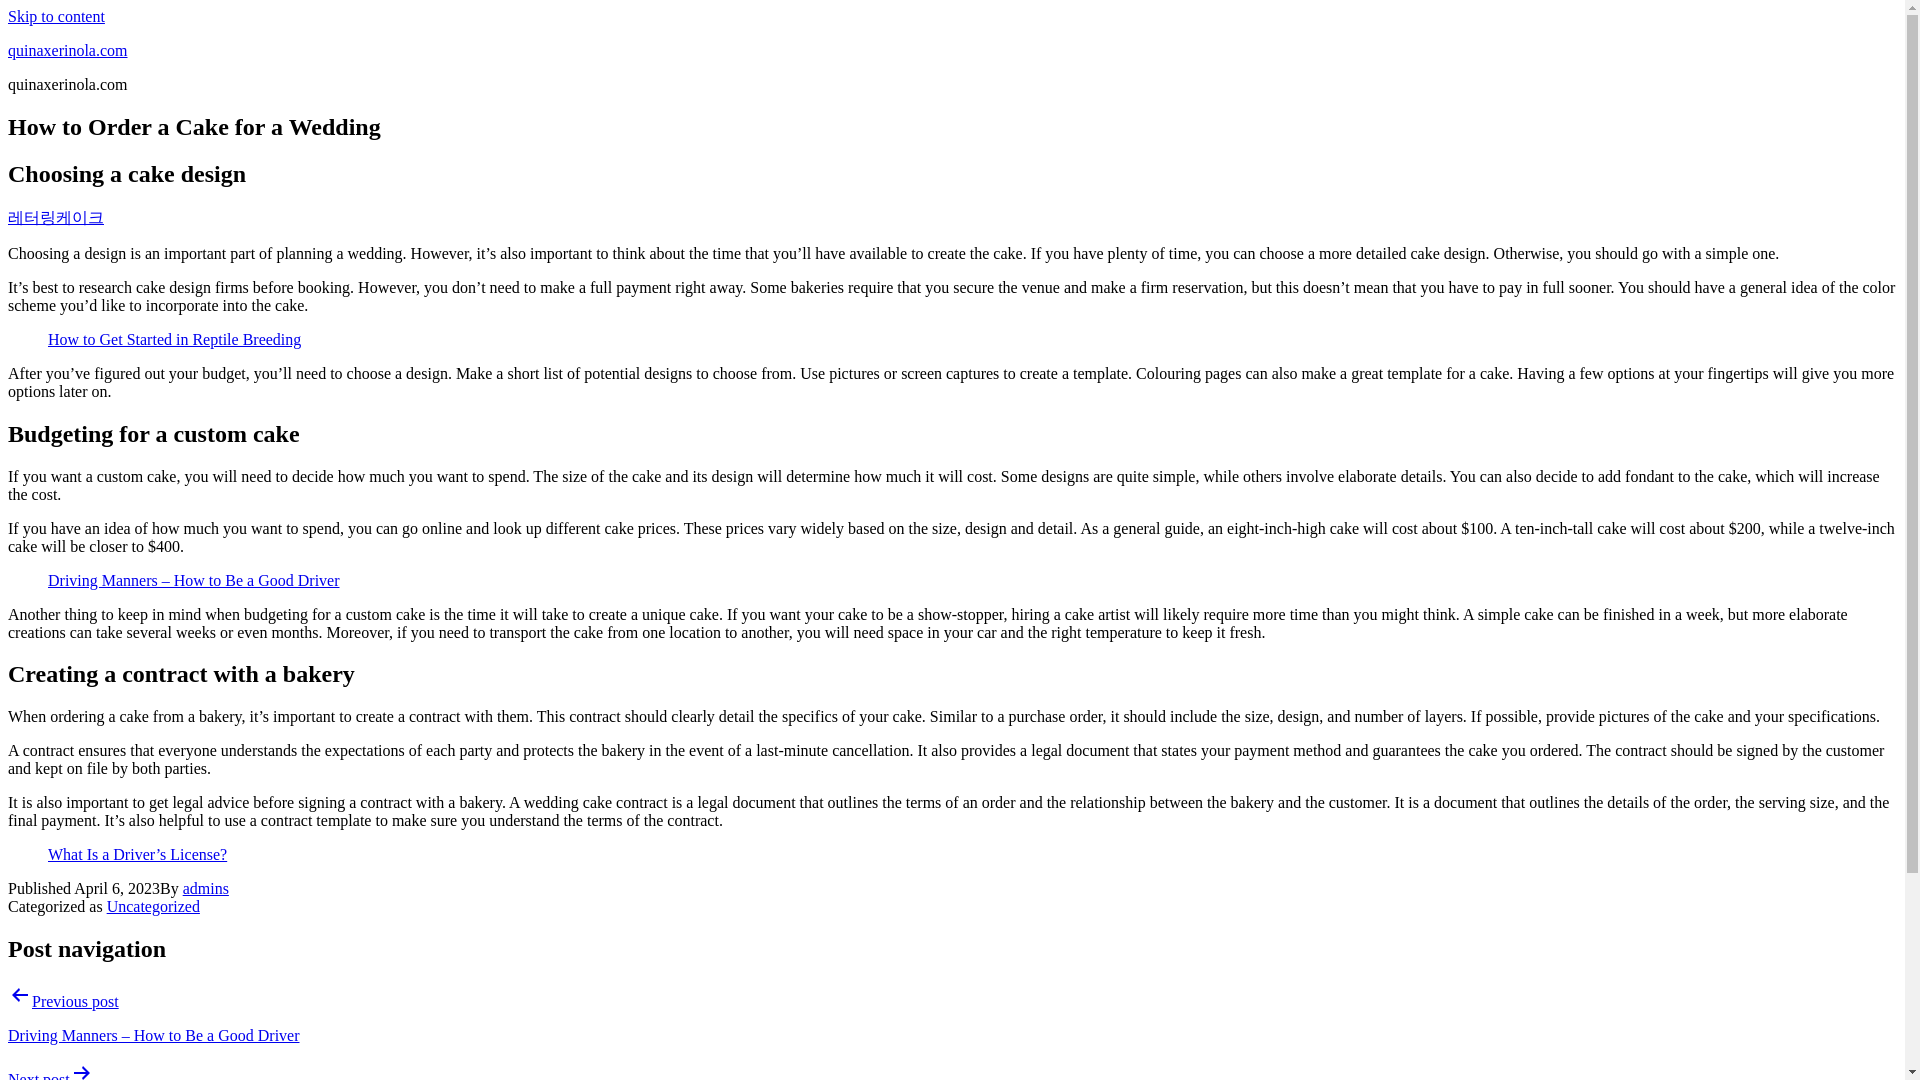 The height and width of the screenshot is (1080, 1920). Describe the element at coordinates (205, 888) in the screenshot. I see `admins` at that location.